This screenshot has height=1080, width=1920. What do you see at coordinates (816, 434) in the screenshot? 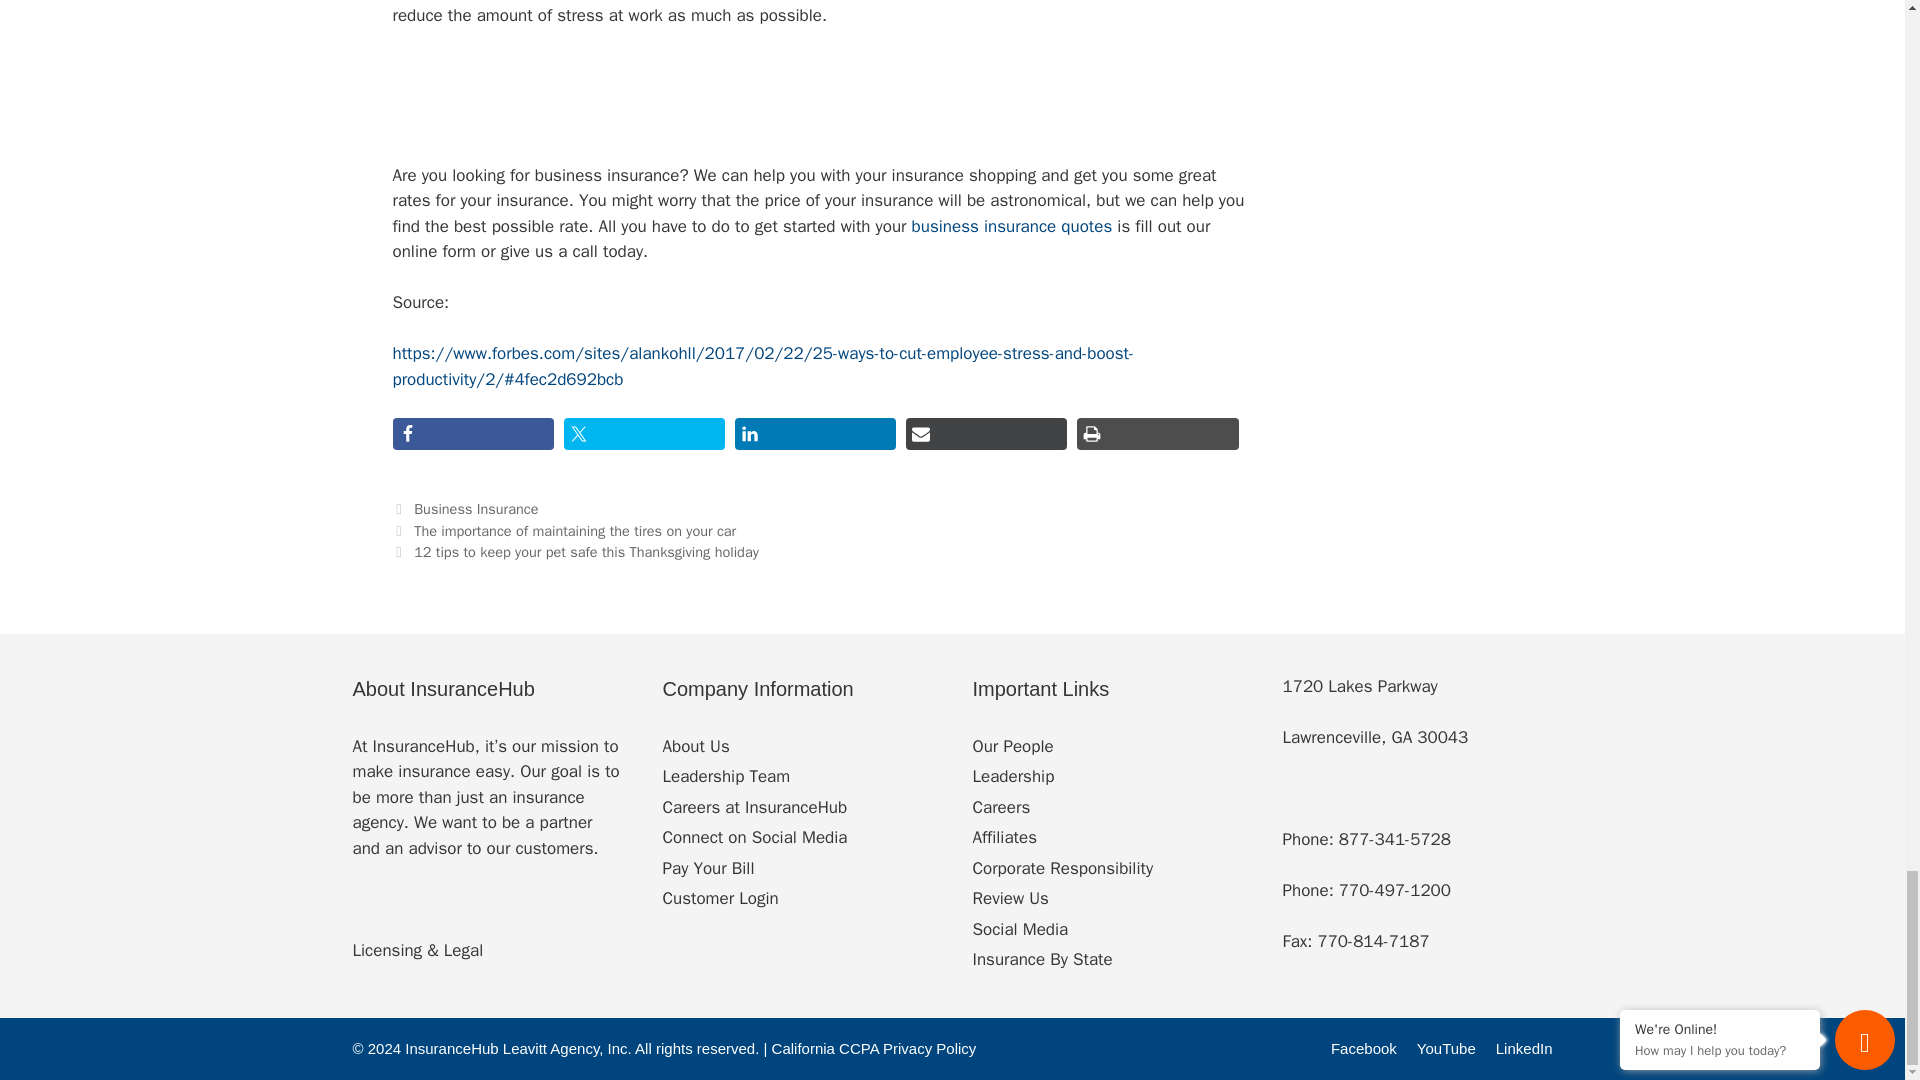
I see `Share on LinkedIn` at bounding box center [816, 434].